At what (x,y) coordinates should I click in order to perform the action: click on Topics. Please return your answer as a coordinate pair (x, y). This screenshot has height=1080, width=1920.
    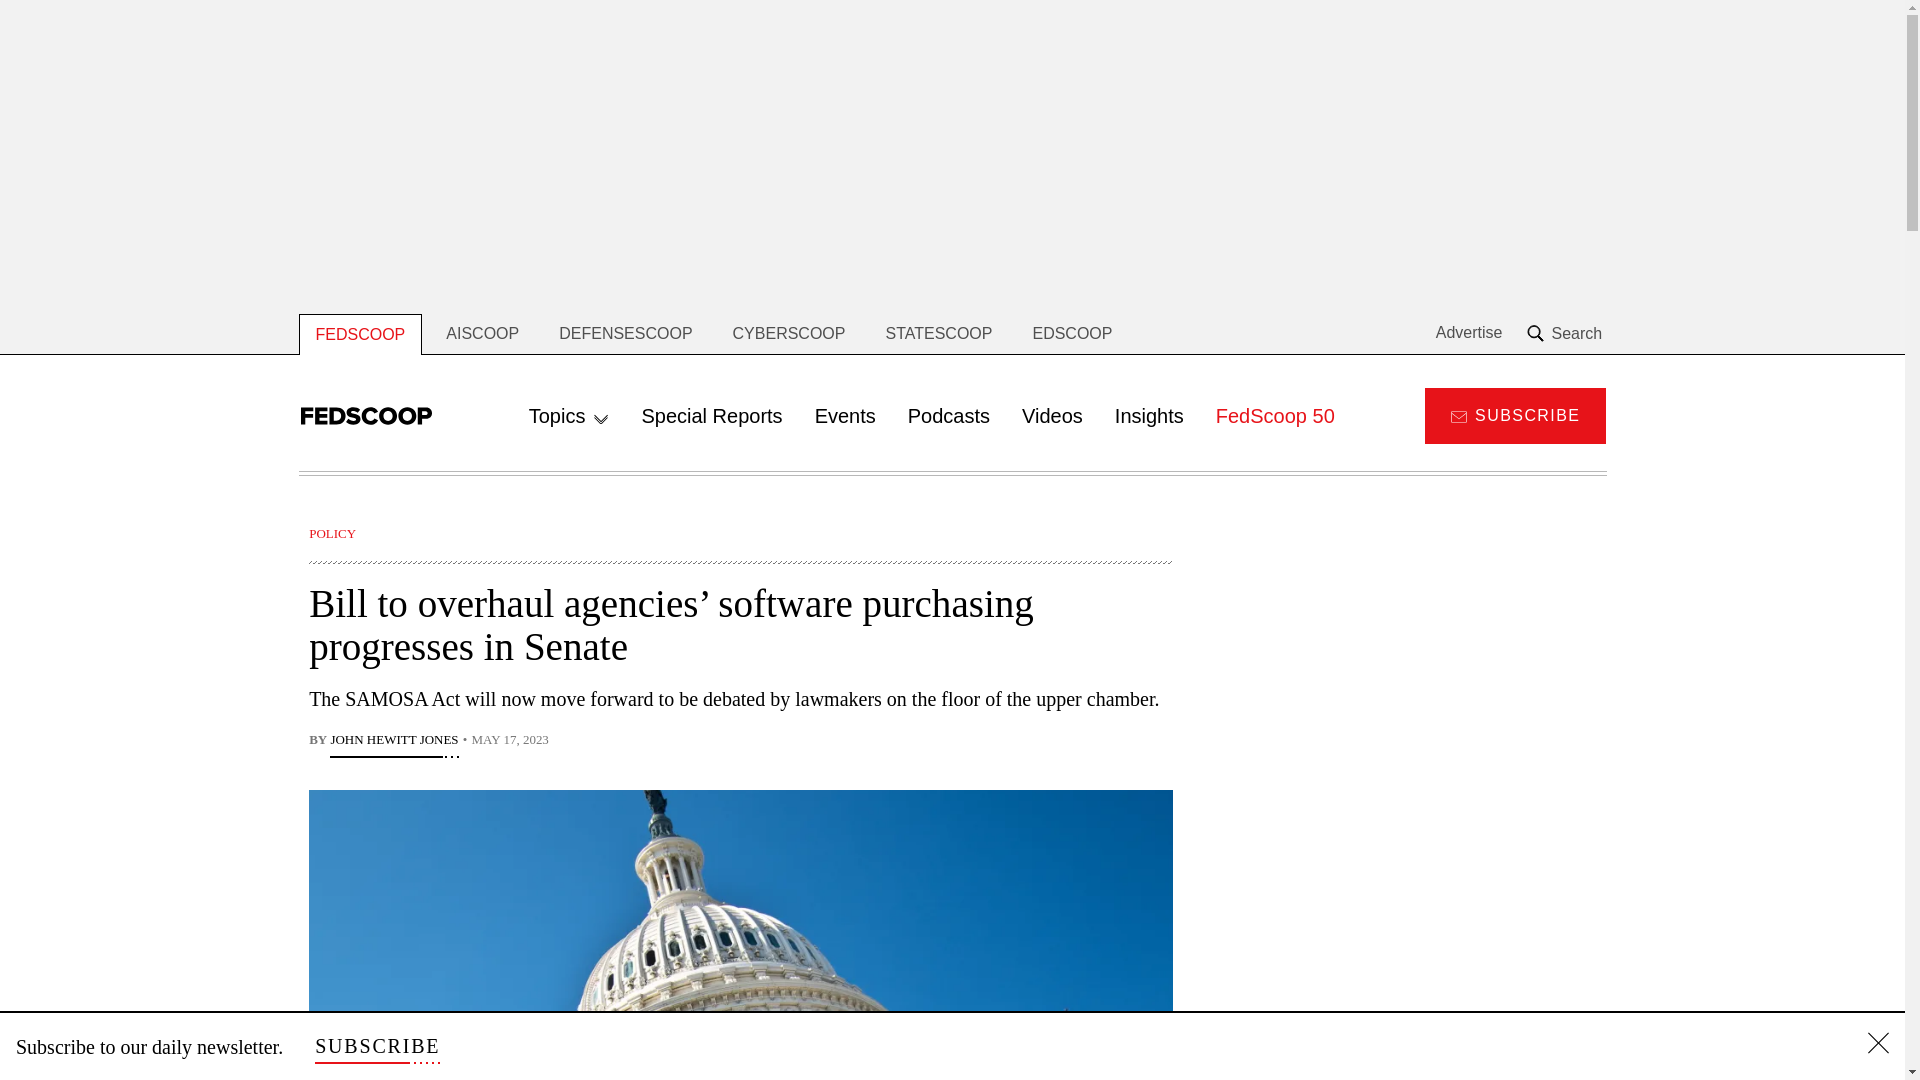
    Looking at the image, I should click on (568, 415).